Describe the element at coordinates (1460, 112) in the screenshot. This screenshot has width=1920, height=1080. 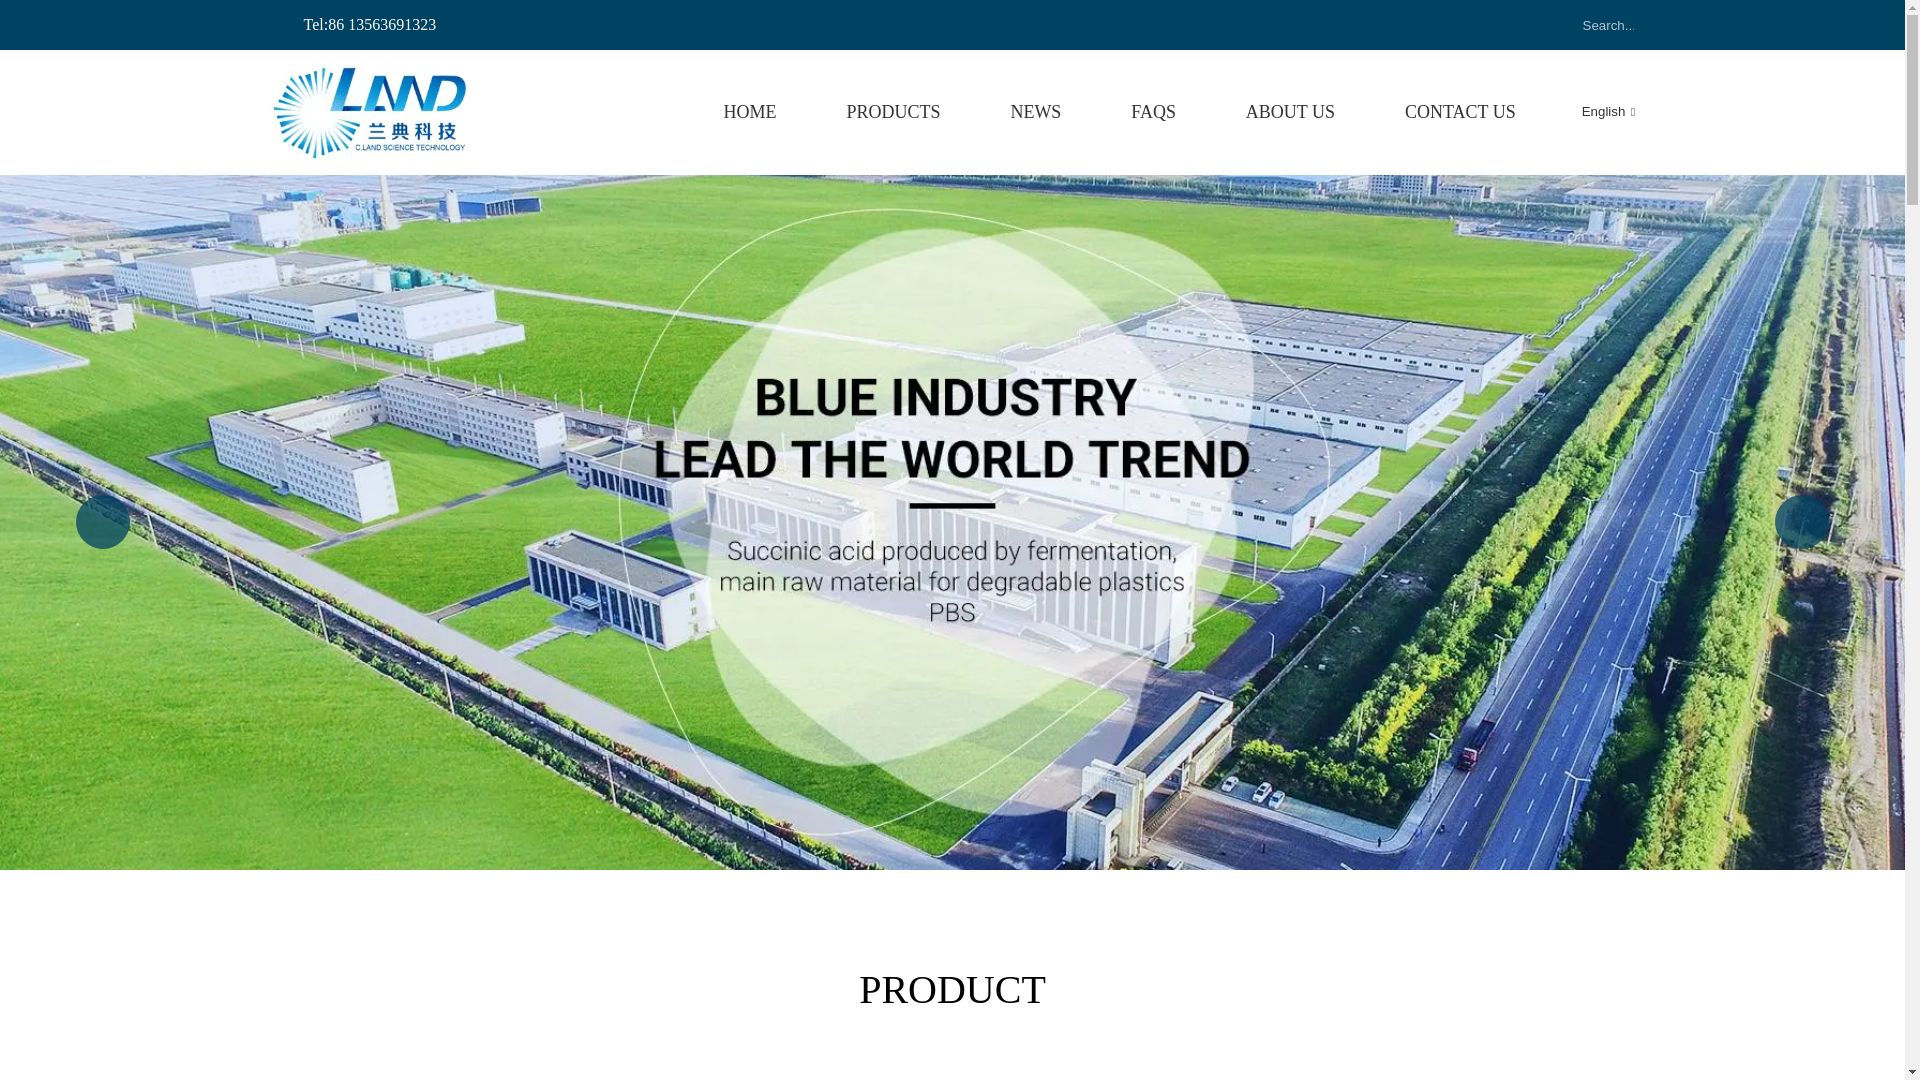
I see `CONTACT US` at that location.